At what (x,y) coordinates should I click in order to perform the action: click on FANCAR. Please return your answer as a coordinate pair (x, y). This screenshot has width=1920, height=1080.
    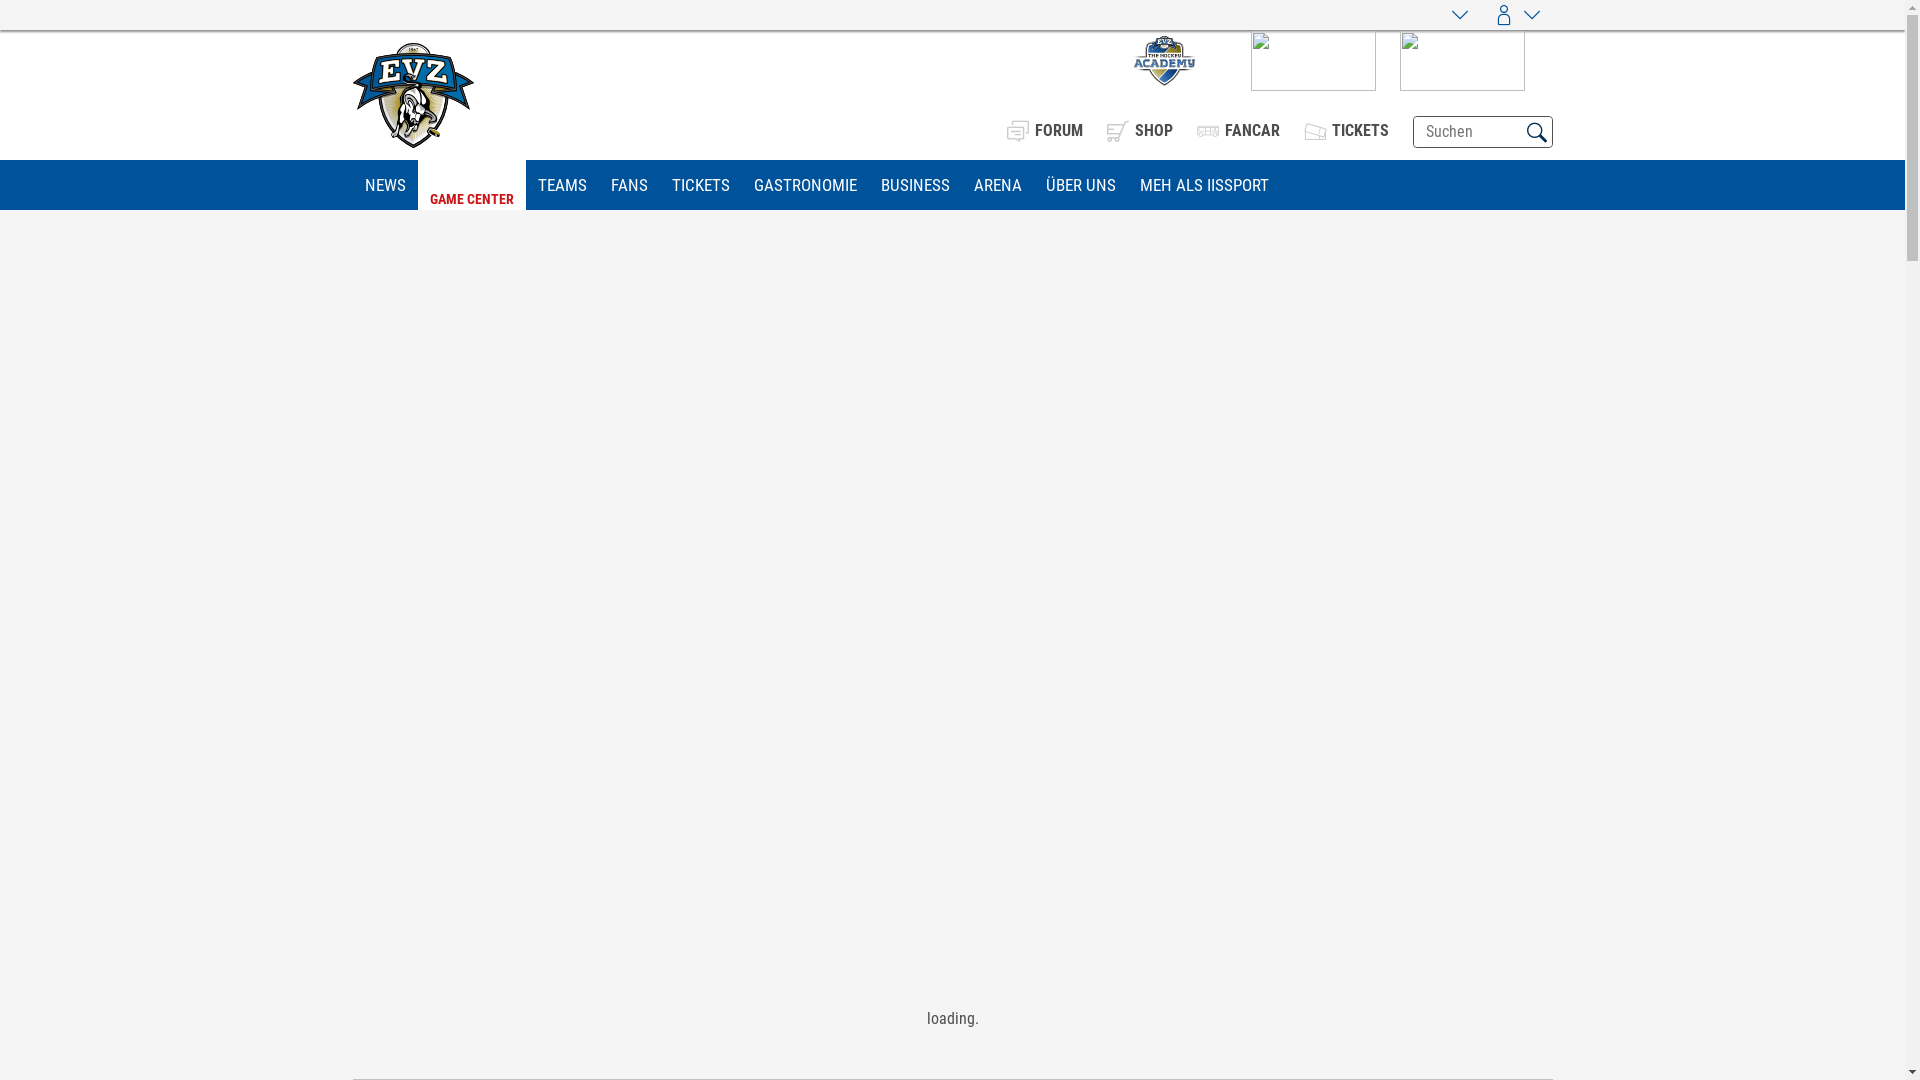
    Looking at the image, I should click on (1238, 130).